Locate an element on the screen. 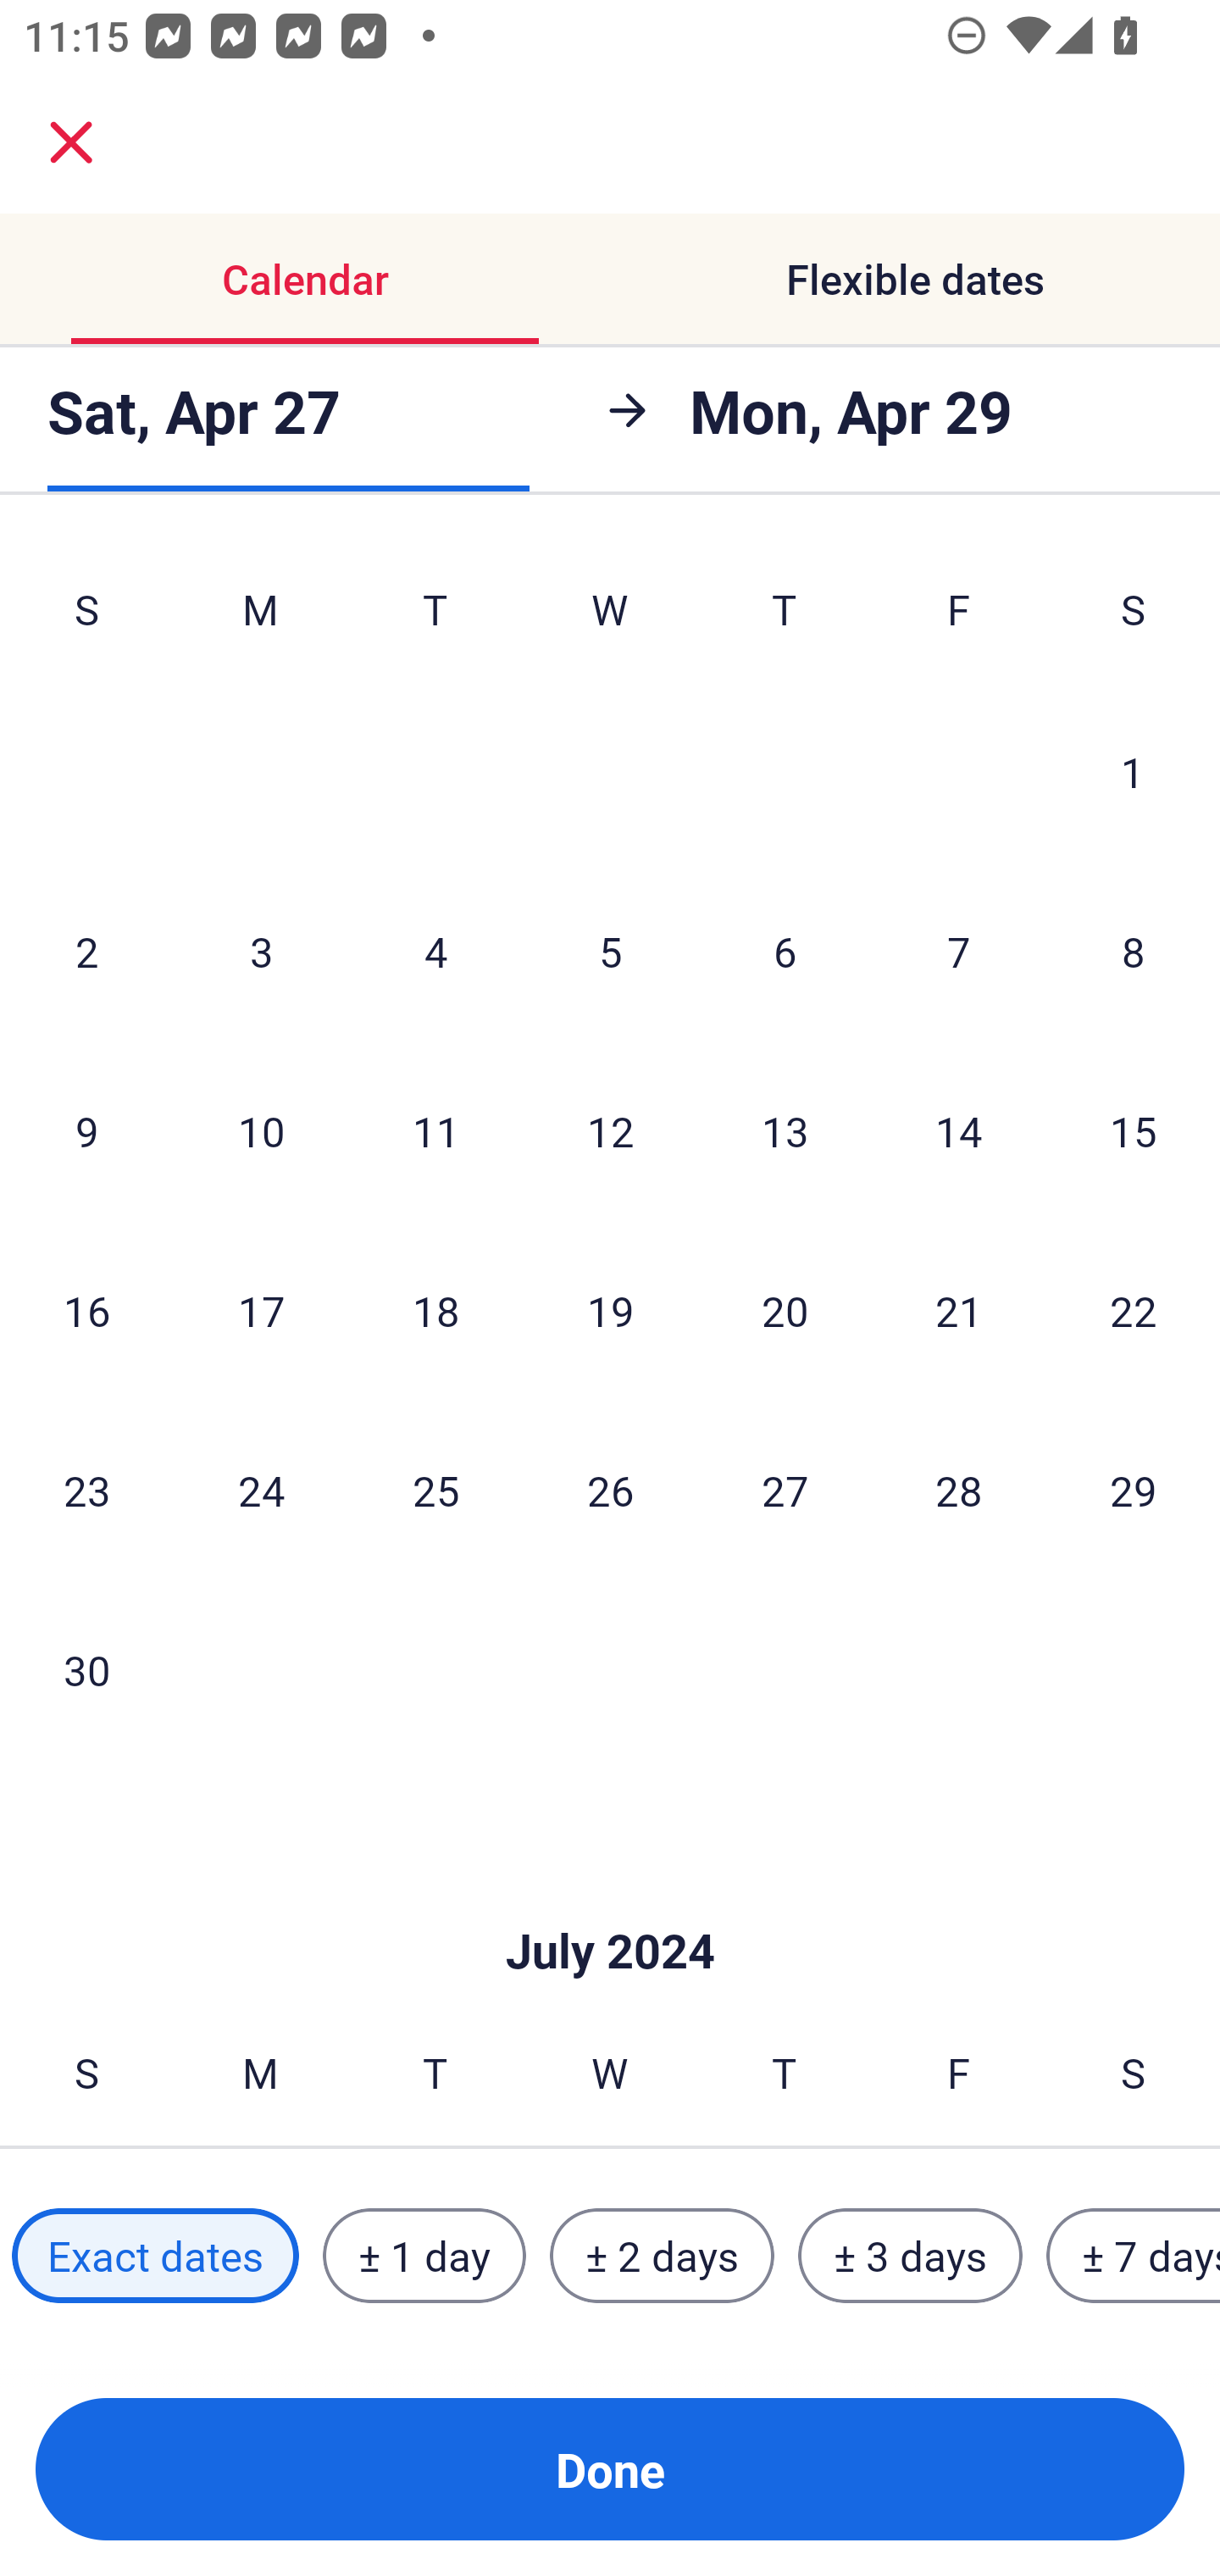 The width and height of the screenshot is (1220, 2576). Done is located at coordinates (610, 2469).